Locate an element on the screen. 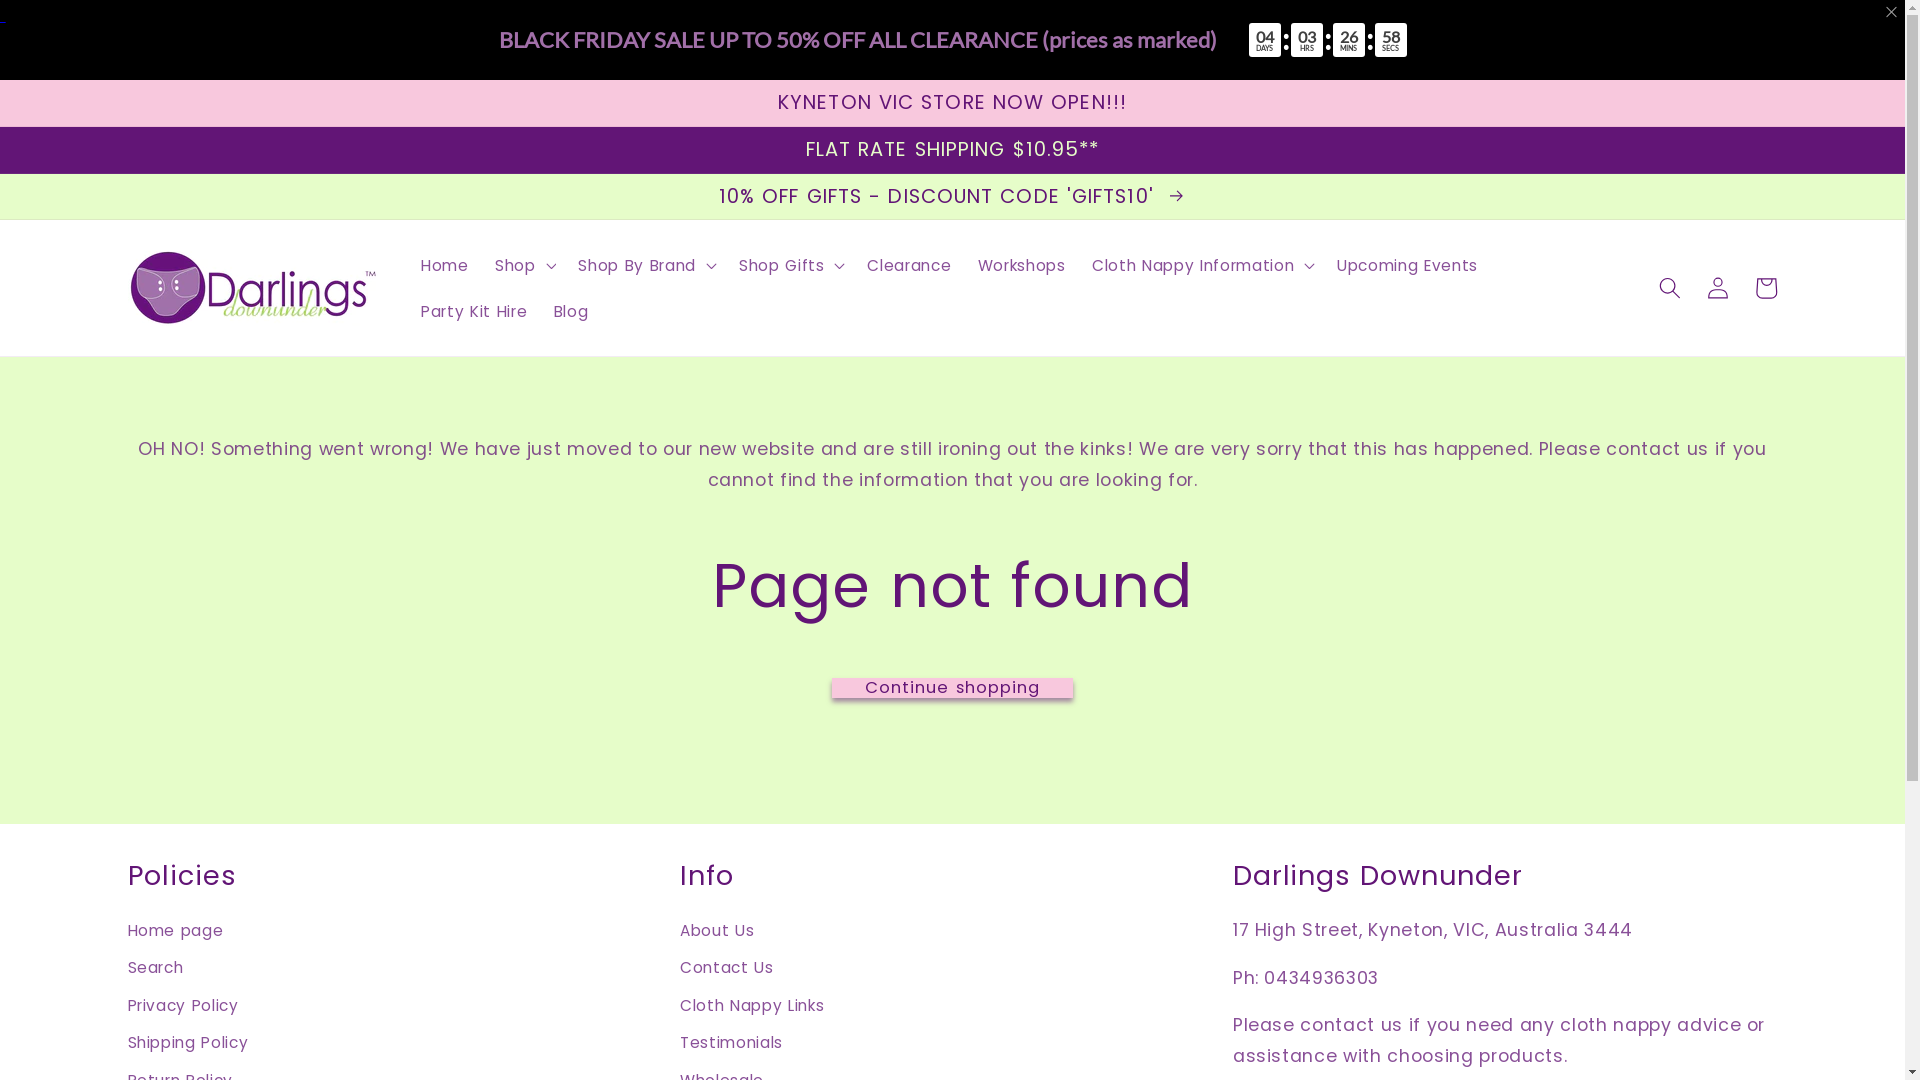 This screenshot has height=1080, width=1920. Workshops is located at coordinates (1022, 265).